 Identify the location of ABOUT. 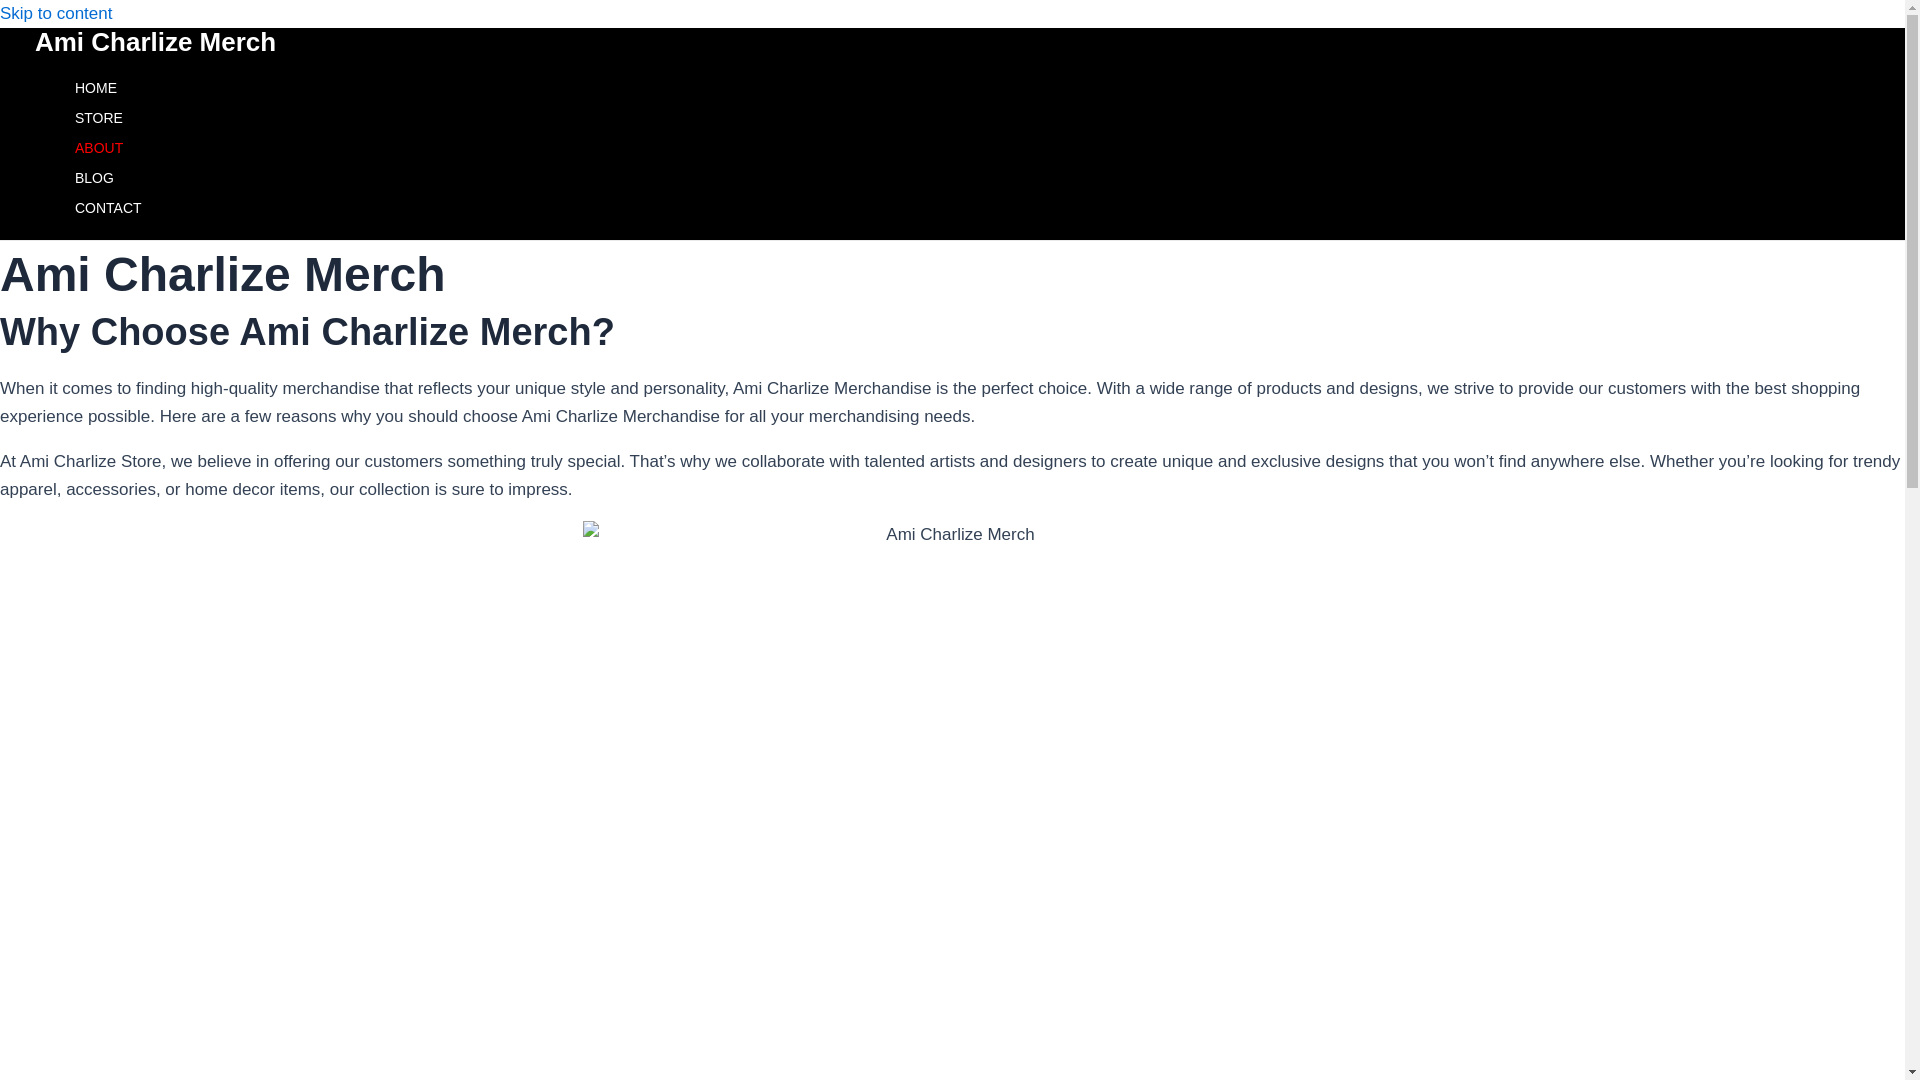
(108, 148).